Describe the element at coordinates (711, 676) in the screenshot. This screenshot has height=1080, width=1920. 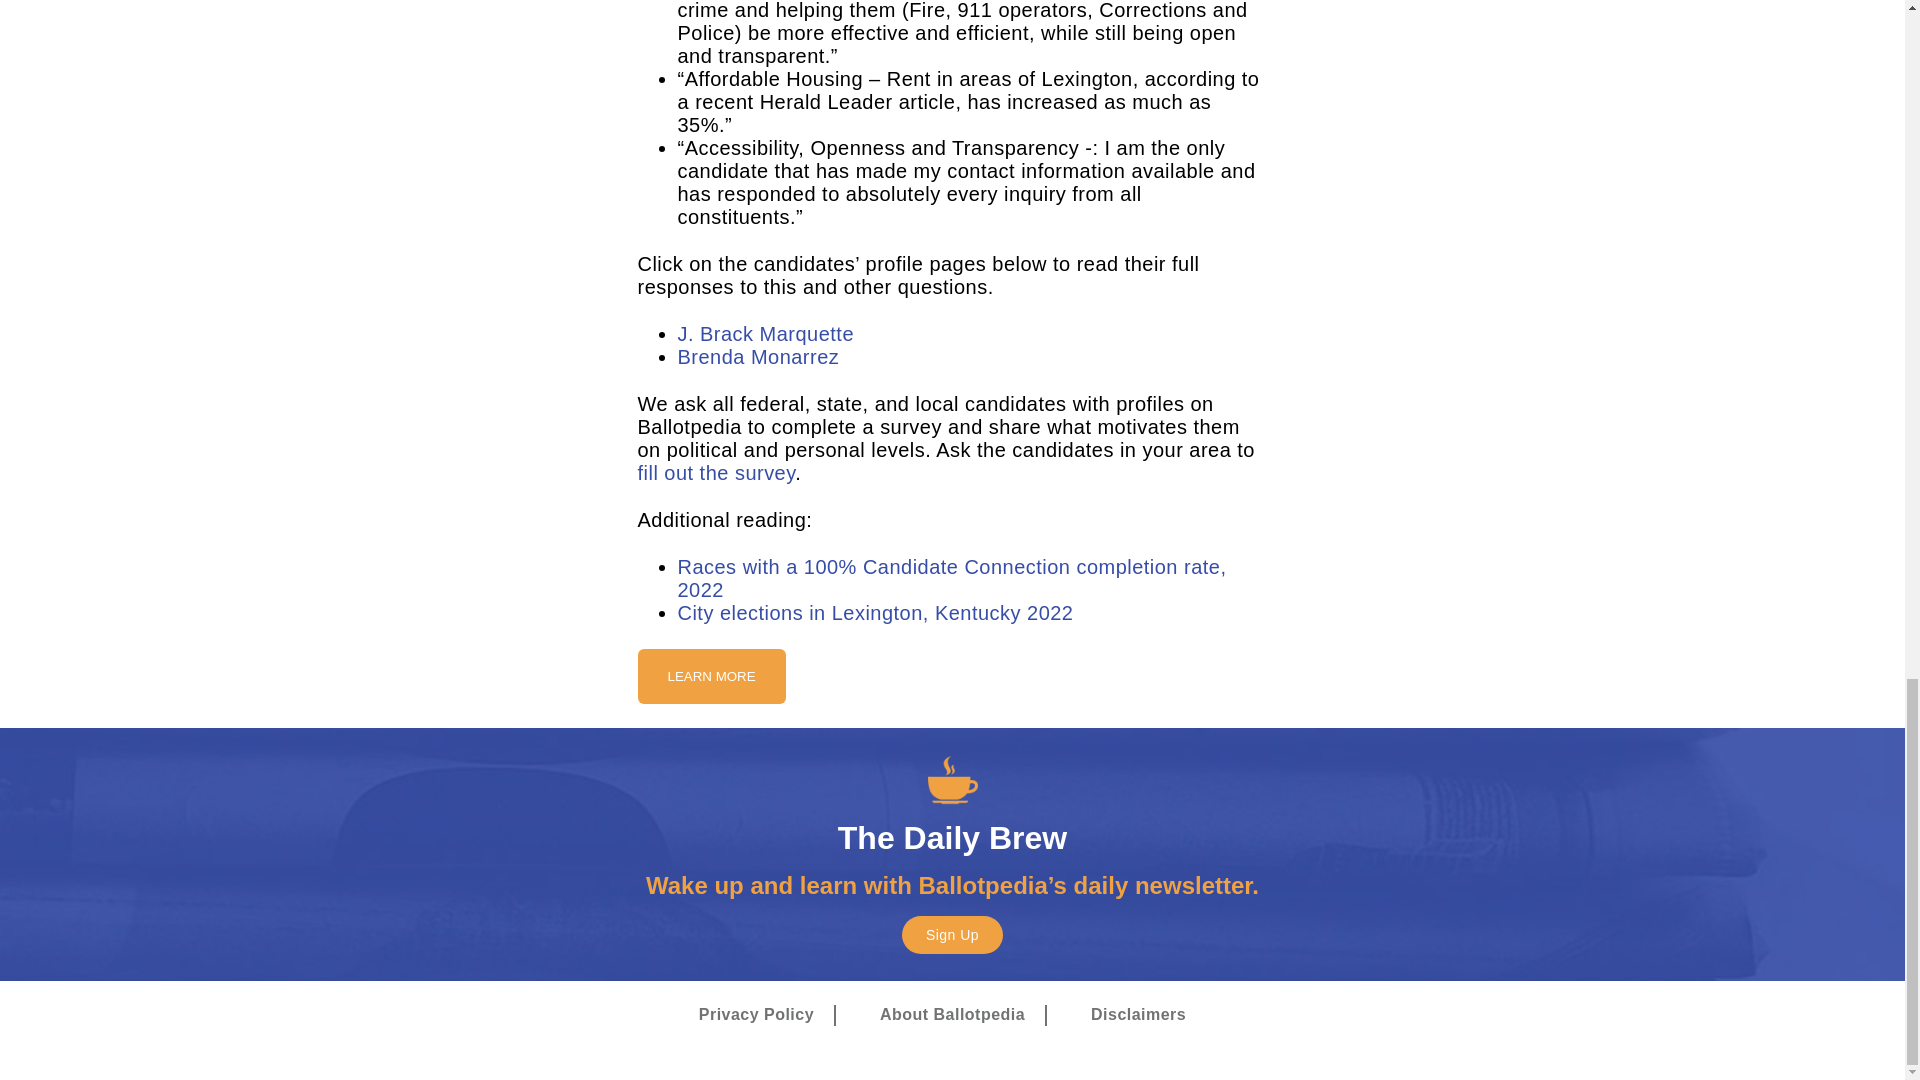
I see `LEARN MORE` at that location.